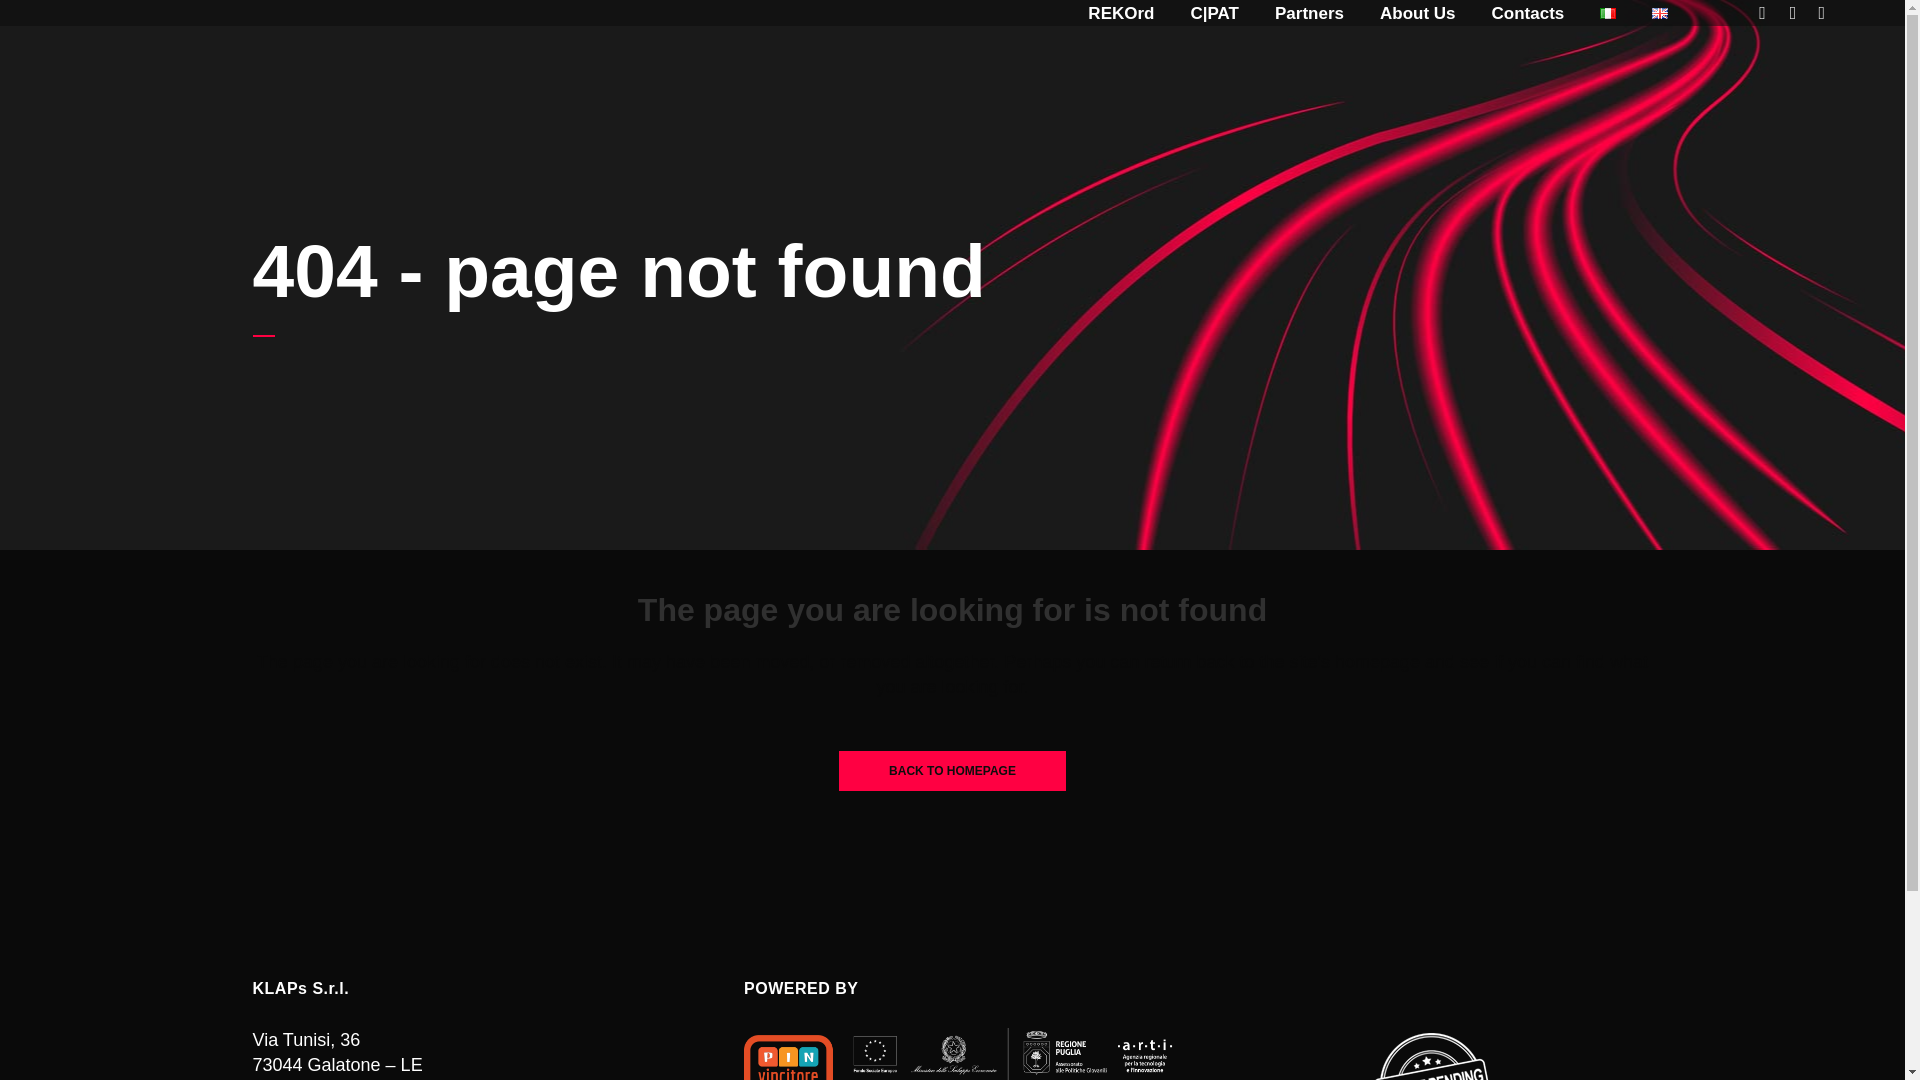 This screenshot has height=1080, width=1920. Describe the element at coordinates (1120, 14) in the screenshot. I see `REKOrd` at that location.